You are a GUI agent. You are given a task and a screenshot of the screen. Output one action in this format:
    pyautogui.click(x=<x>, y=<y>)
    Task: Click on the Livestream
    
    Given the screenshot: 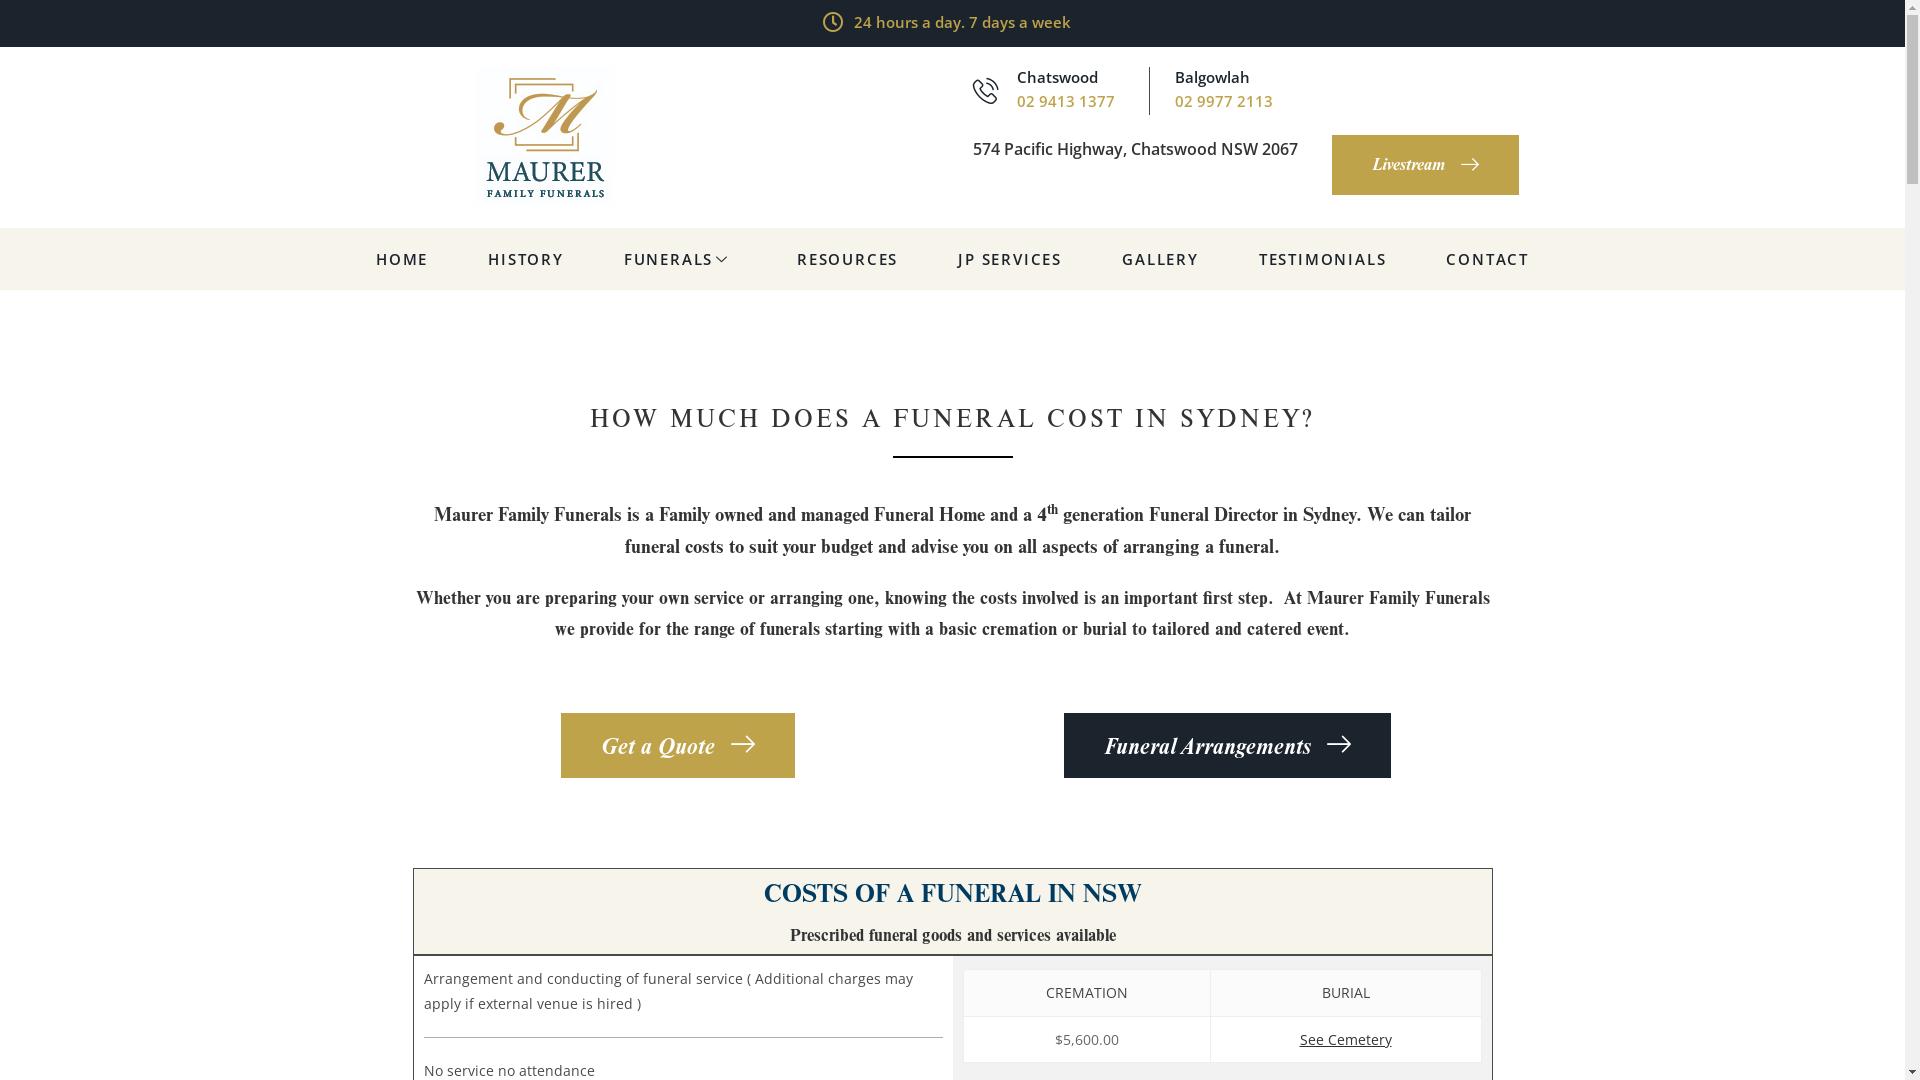 What is the action you would take?
    pyautogui.click(x=1426, y=165)
    